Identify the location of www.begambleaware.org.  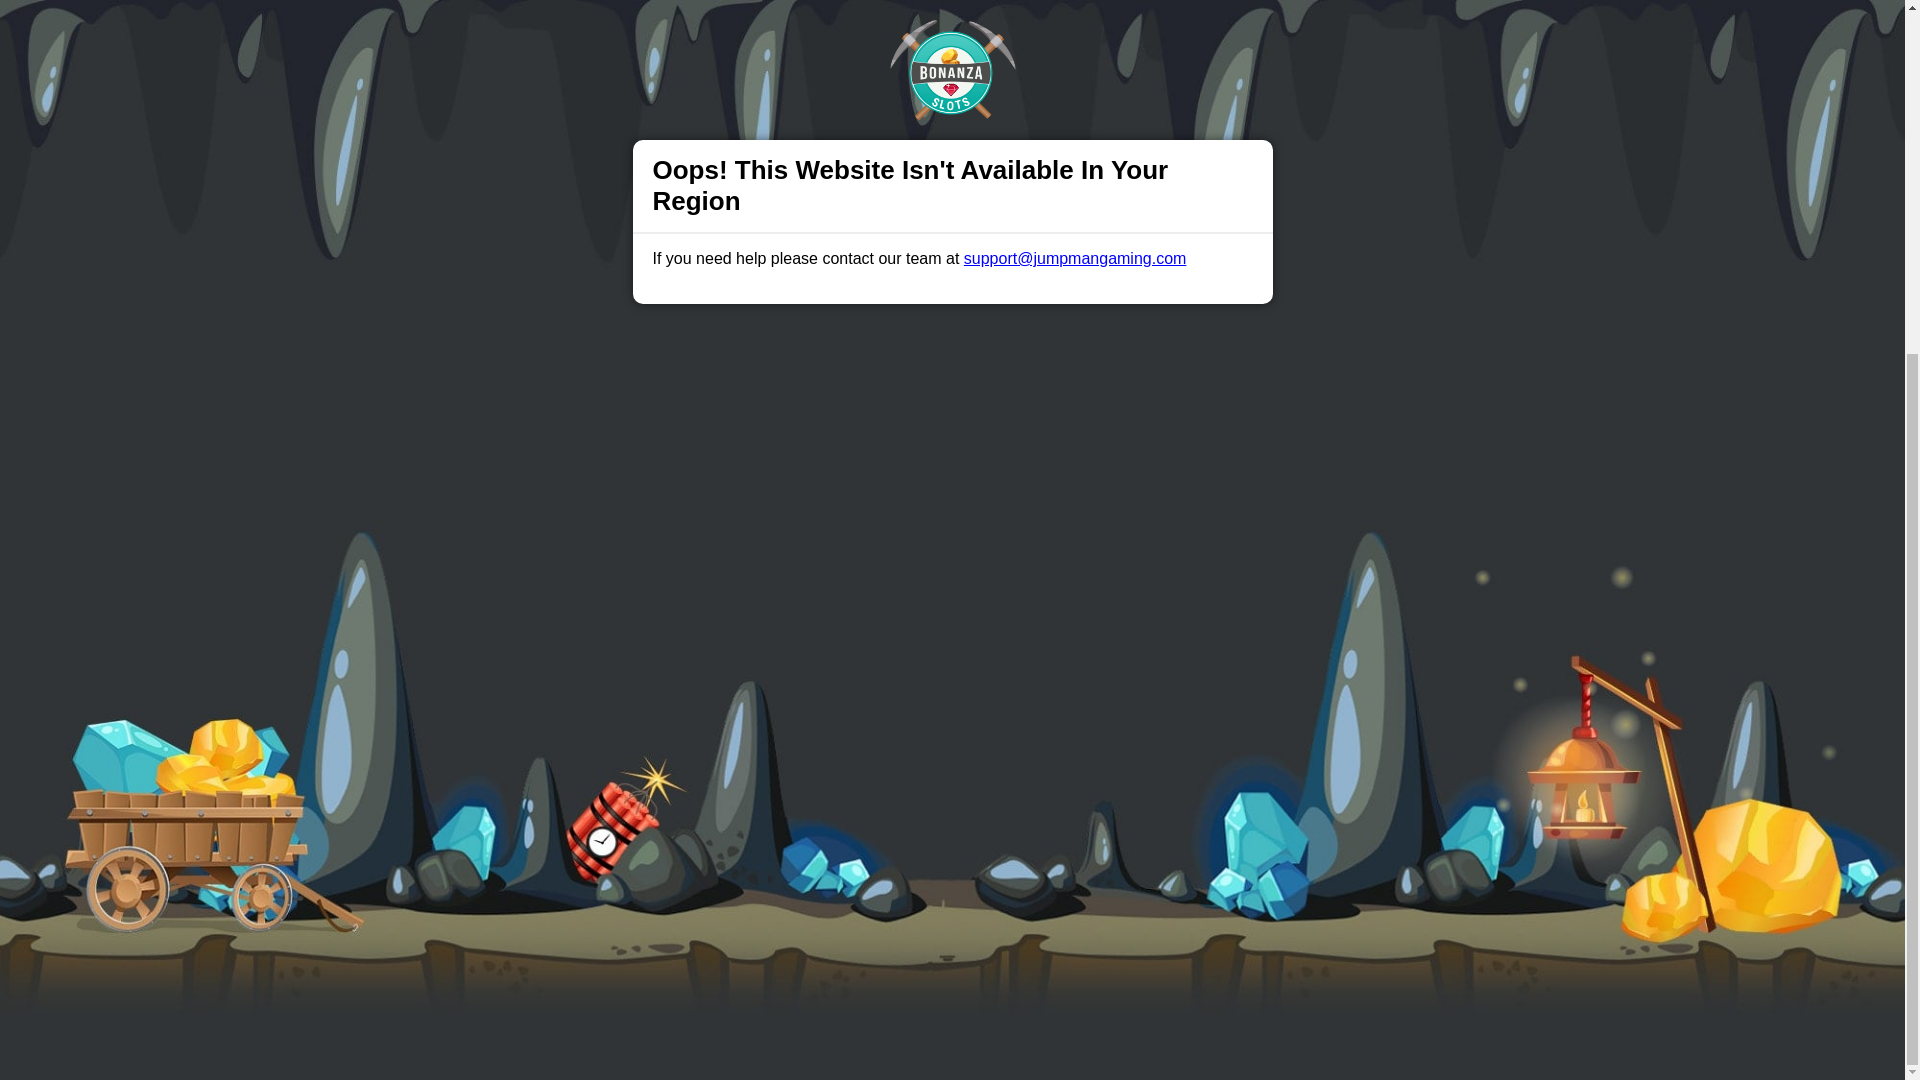
(812, 867).